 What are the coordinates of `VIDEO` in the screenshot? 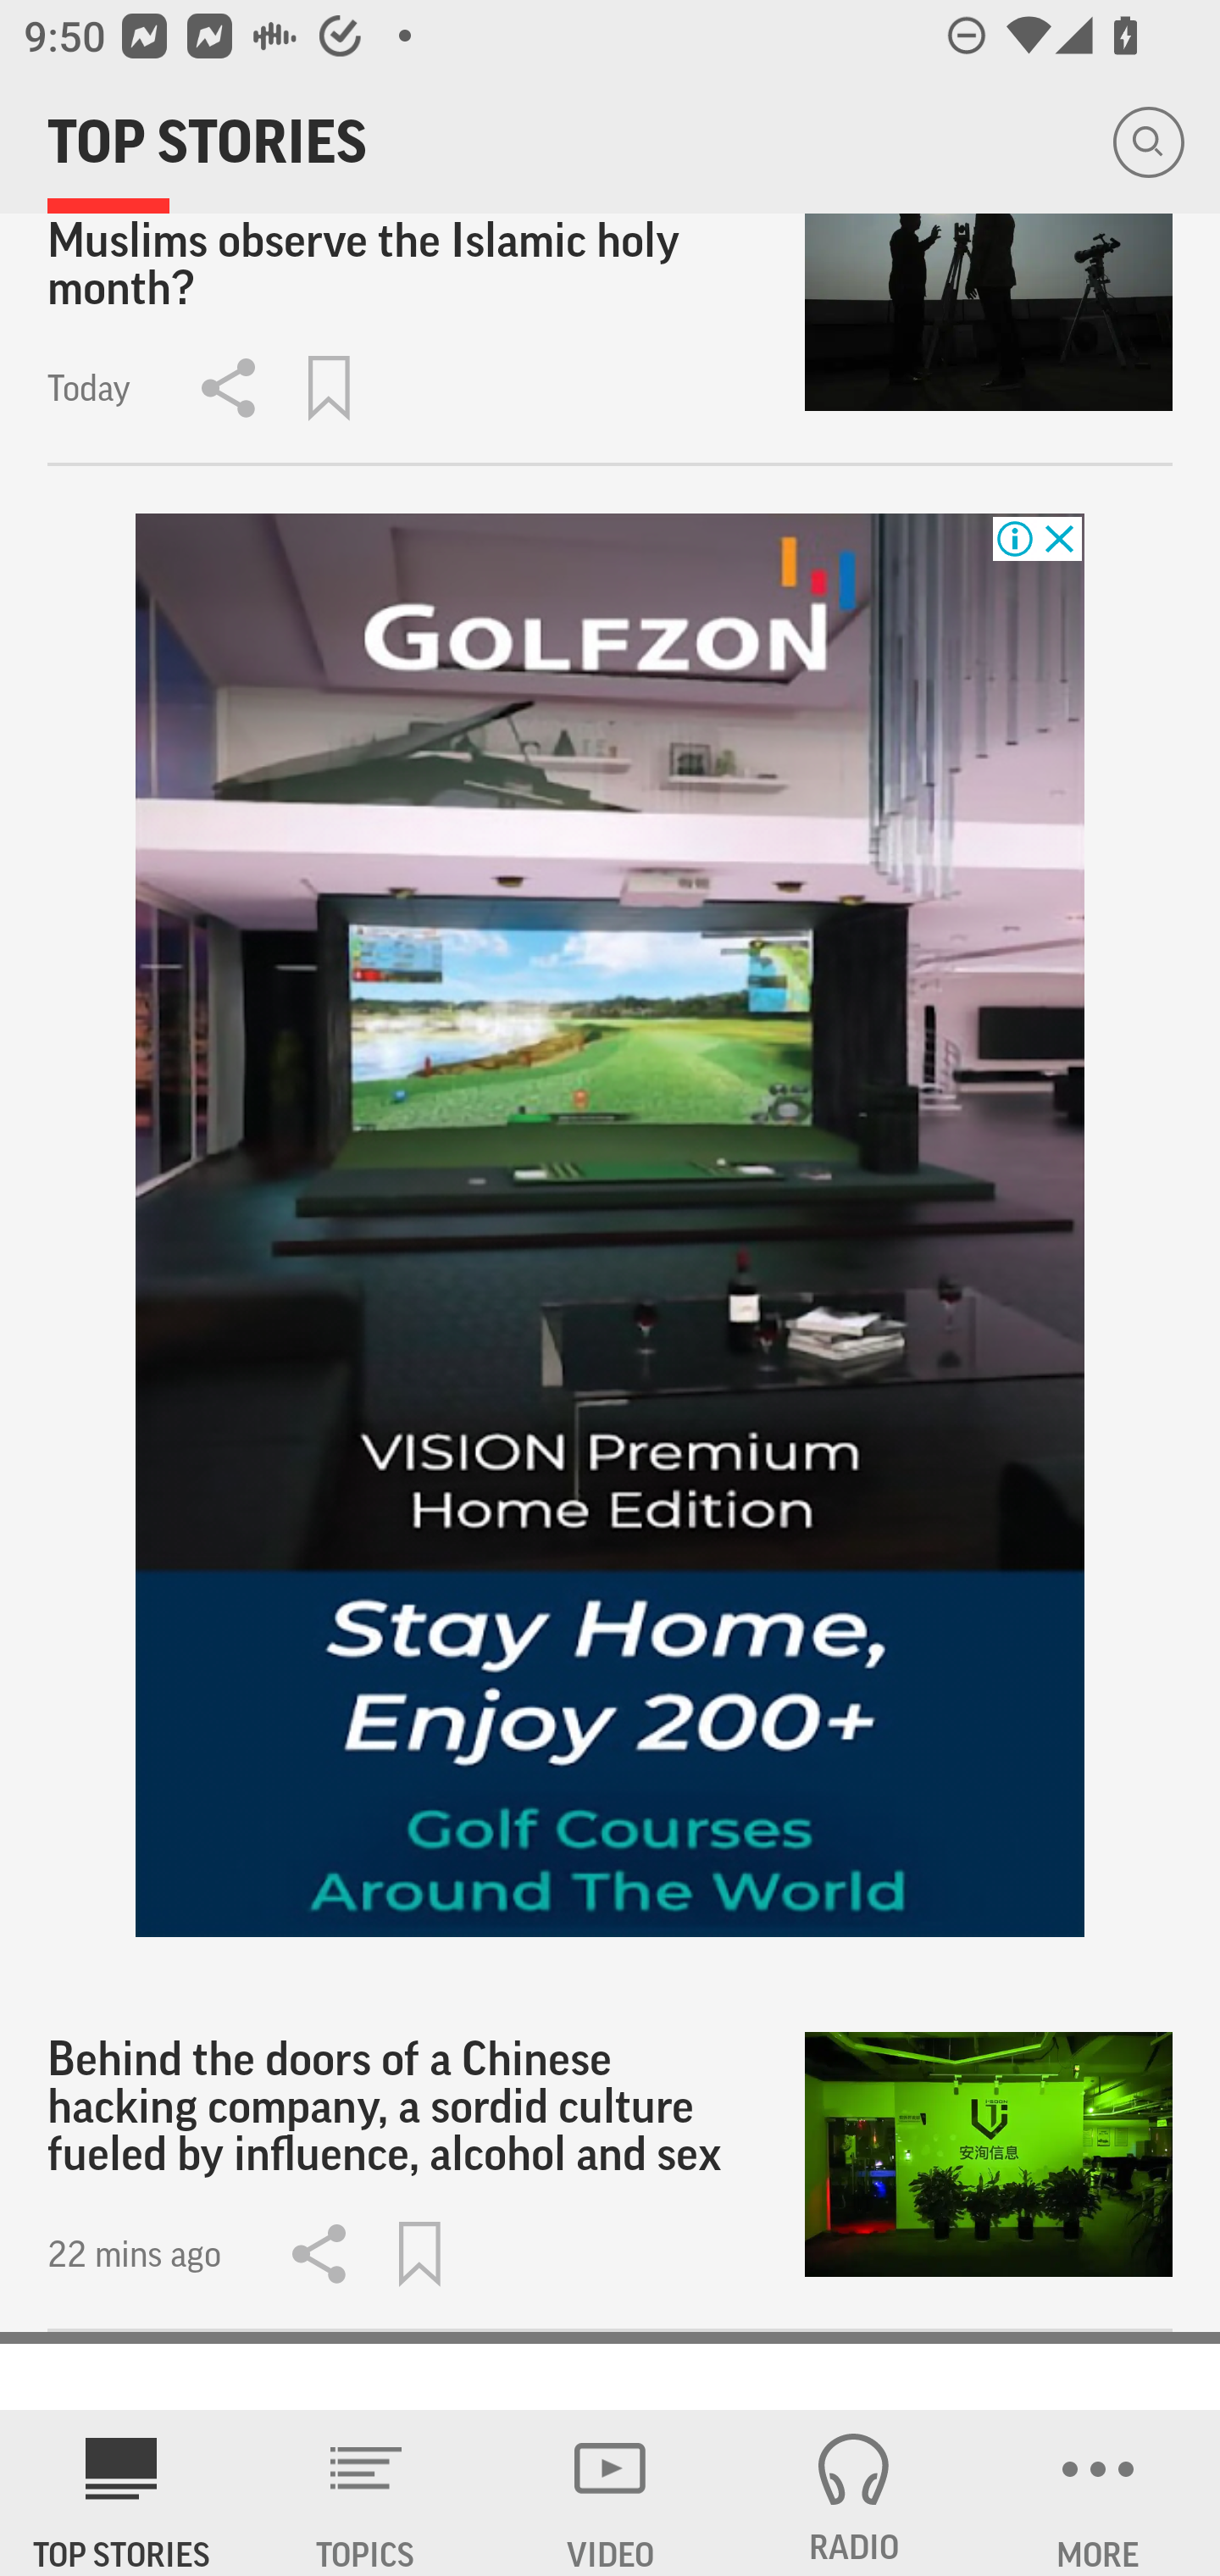 It's located at (610, 2493).